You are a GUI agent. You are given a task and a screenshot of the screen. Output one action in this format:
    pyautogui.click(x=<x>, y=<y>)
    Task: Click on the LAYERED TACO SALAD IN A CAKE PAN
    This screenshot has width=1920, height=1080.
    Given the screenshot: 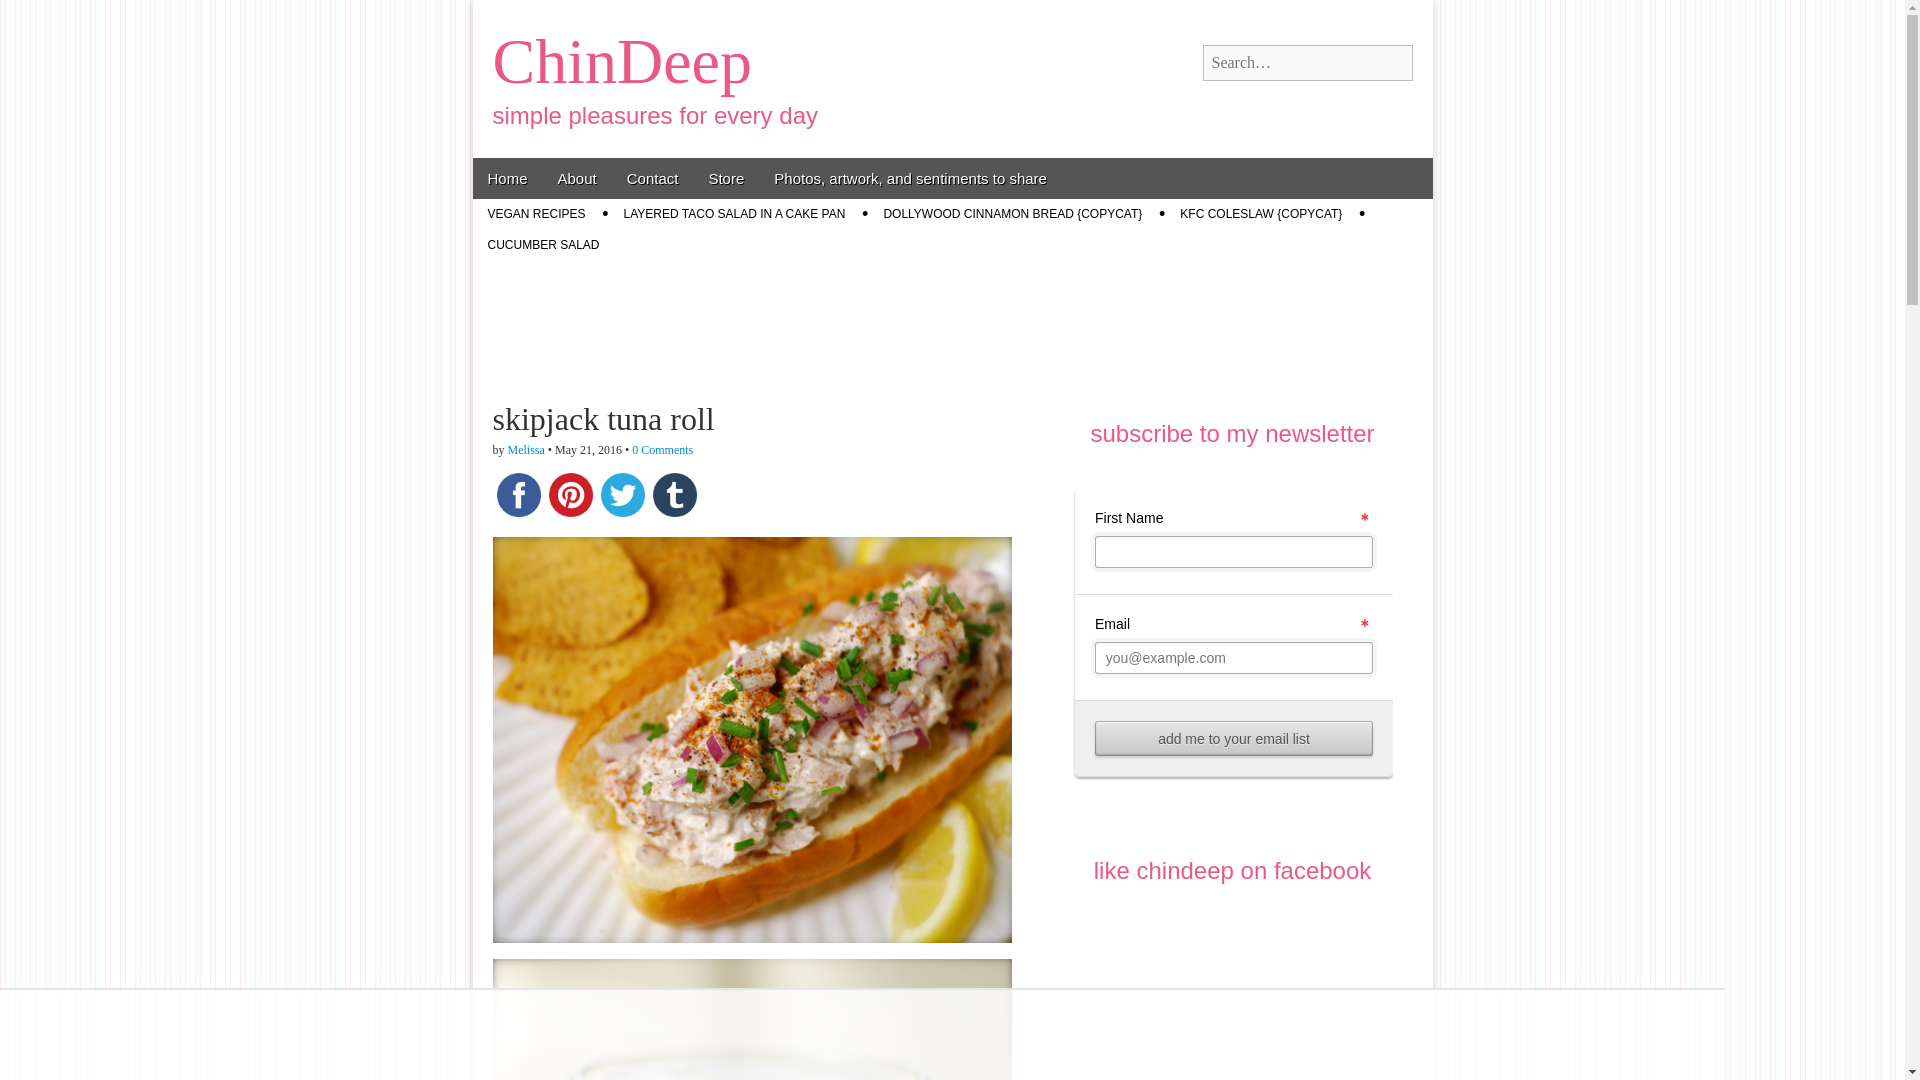 What is the action you would take?
    pyautogui.click(x=734, y=213)
    